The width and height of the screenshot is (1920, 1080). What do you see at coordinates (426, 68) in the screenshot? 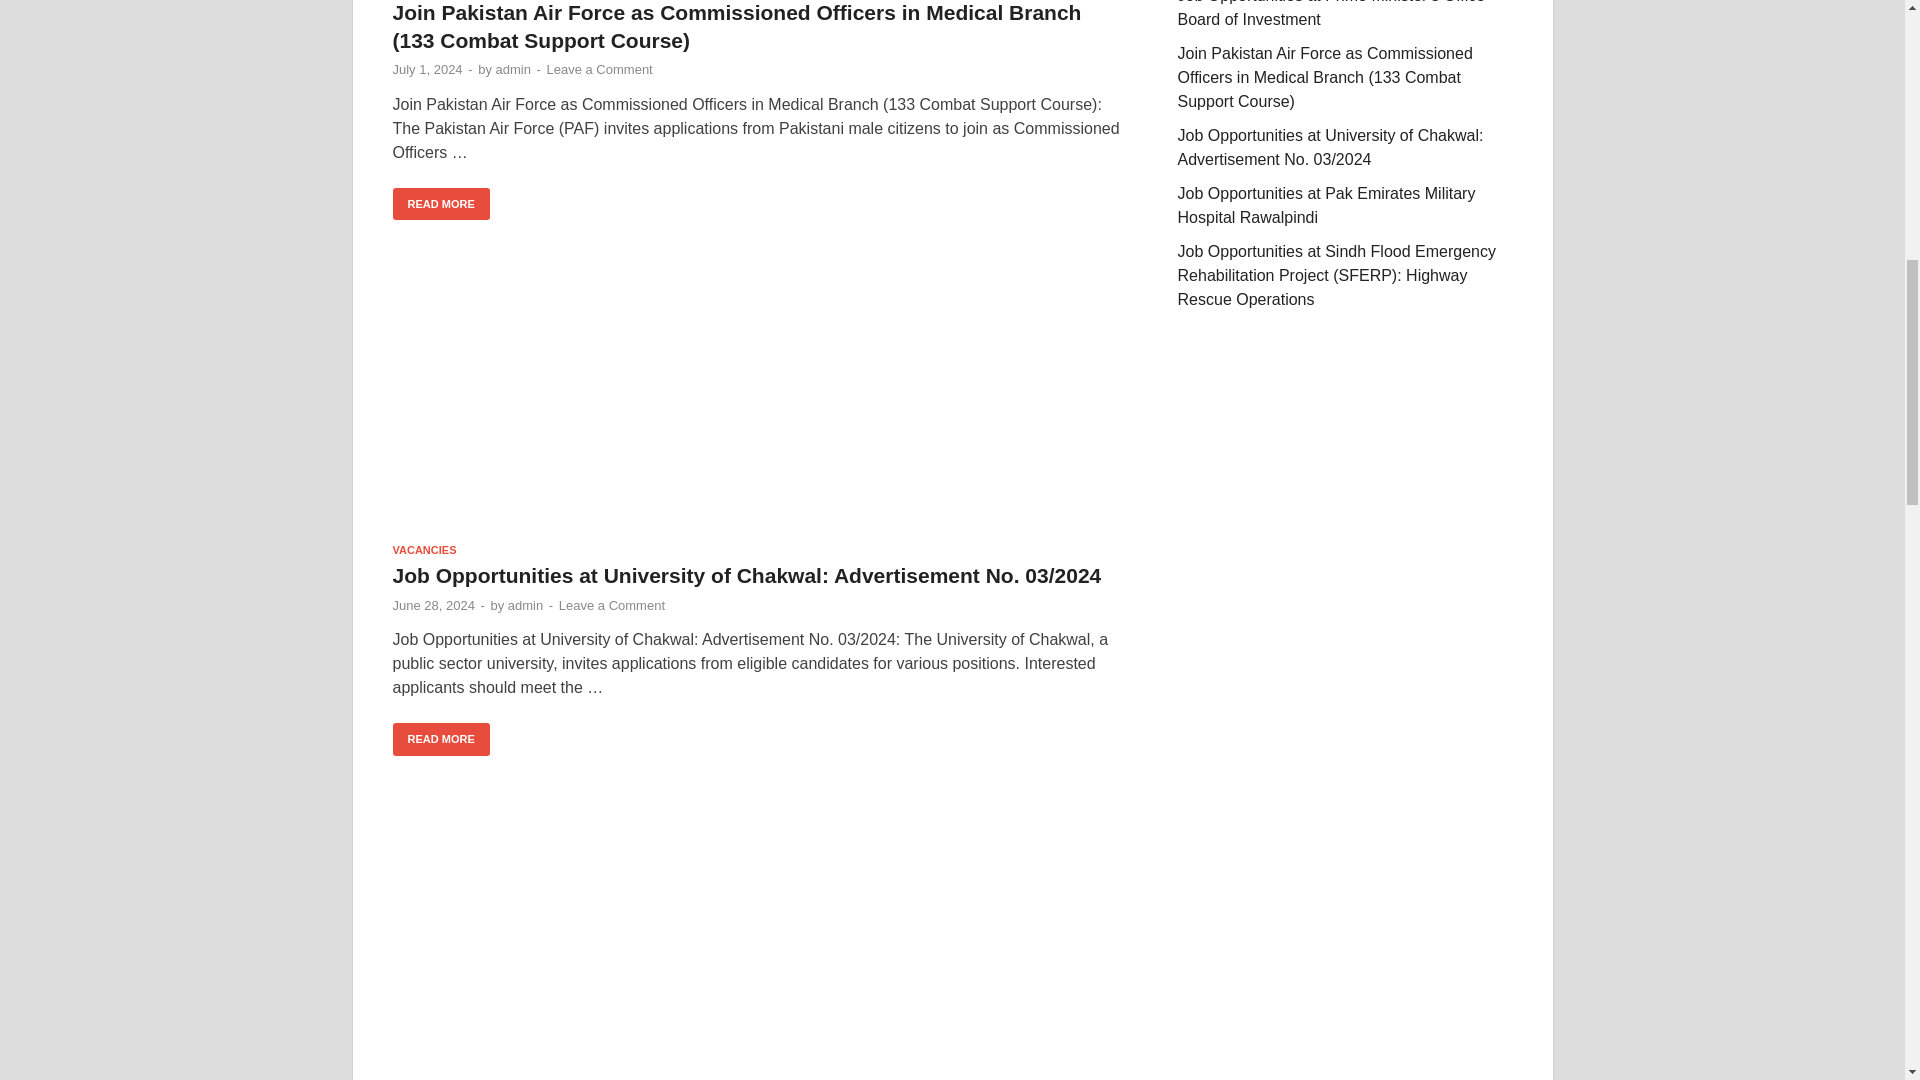
I see `July 1, 2024` at bounding box center [426, 68].